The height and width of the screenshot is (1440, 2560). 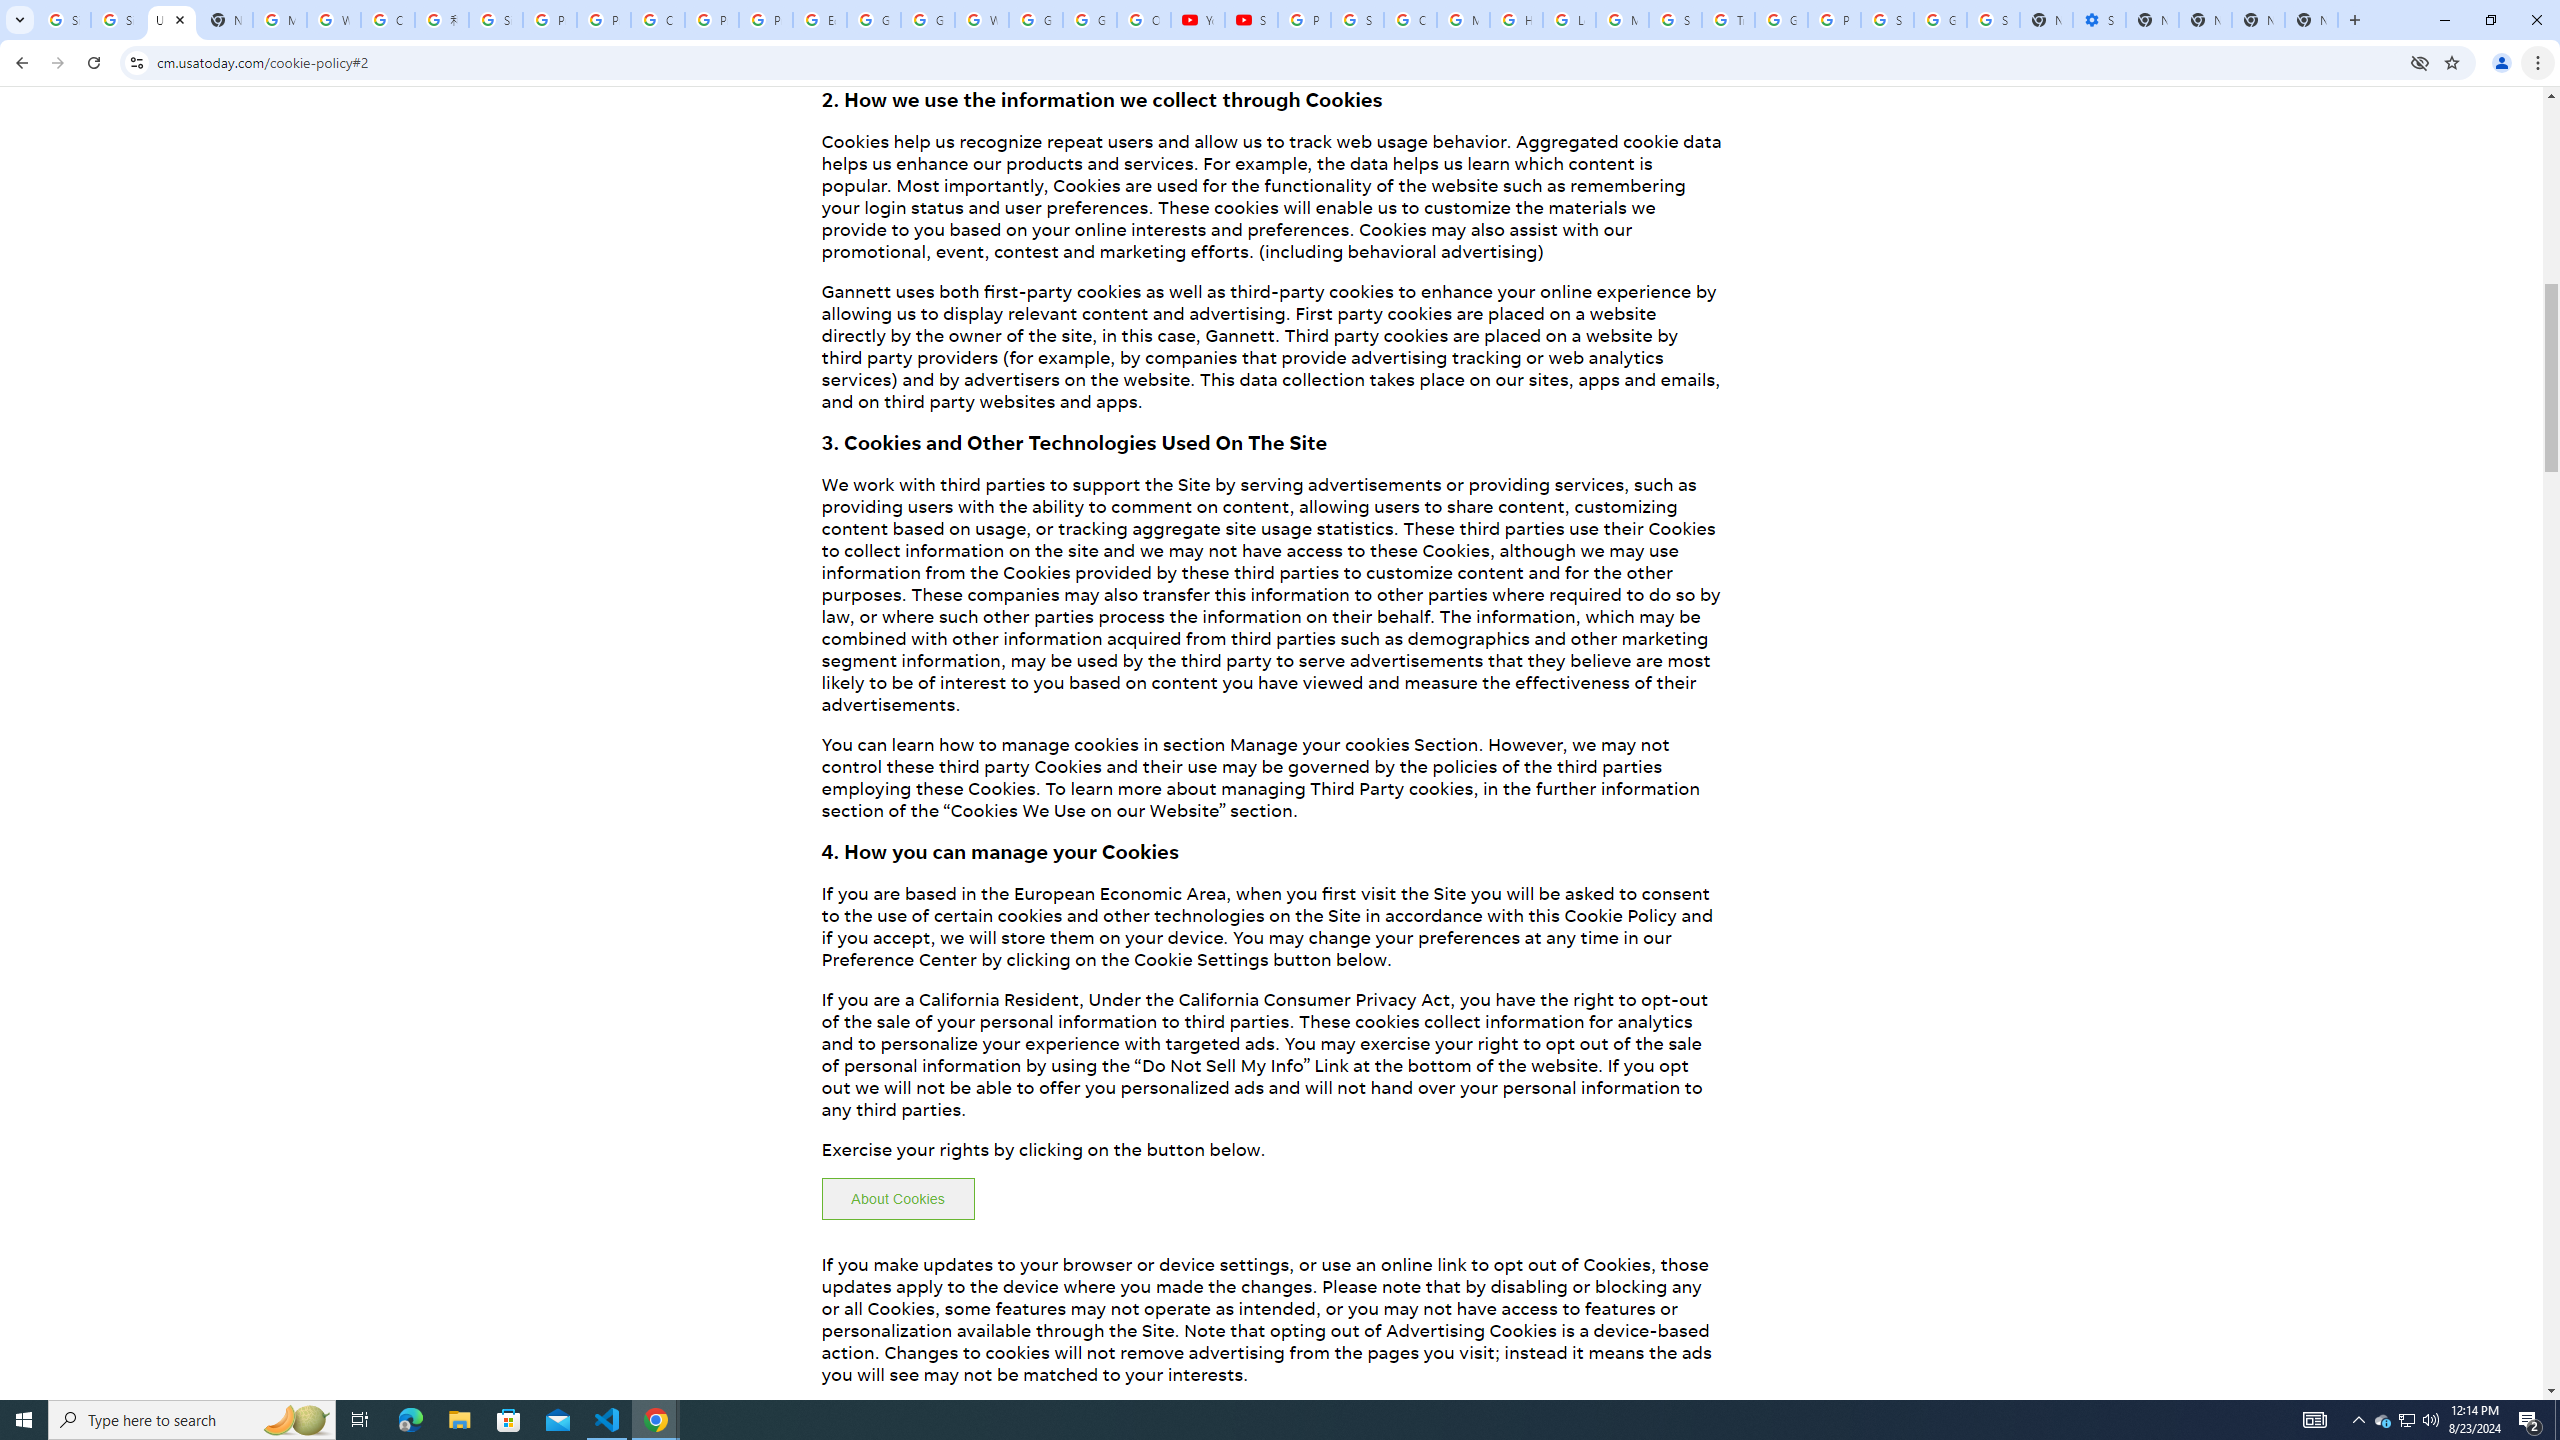 I want to click on USA TODAY, so click(x=171, y=20).